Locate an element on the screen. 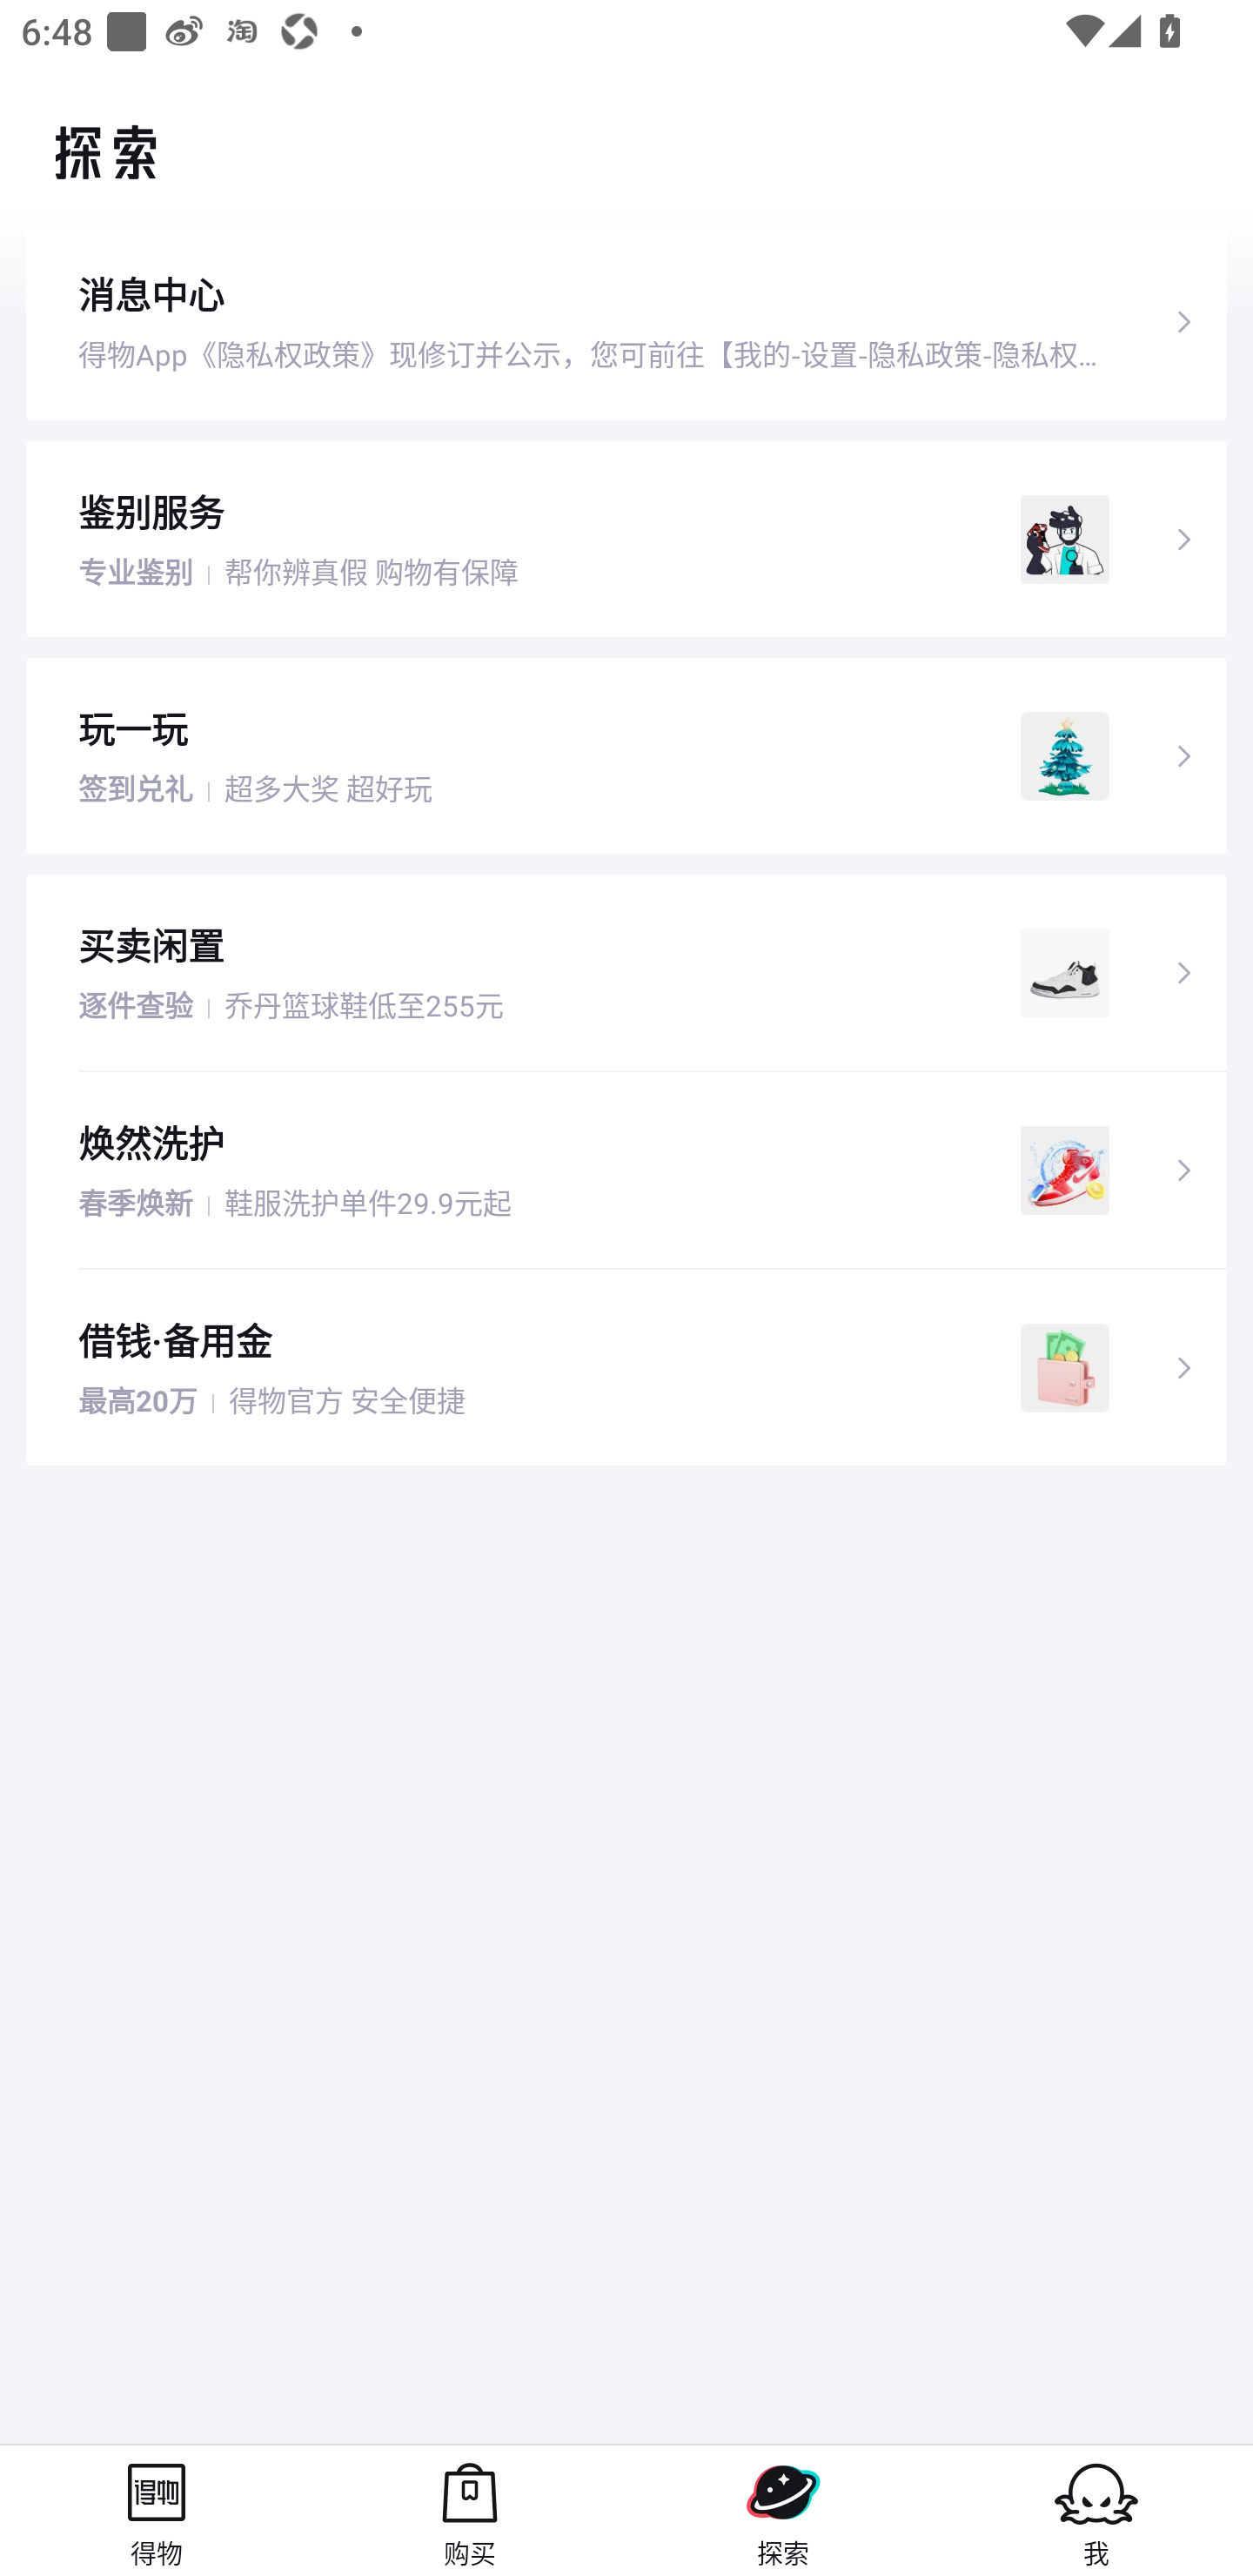  玩一玩 签到兑礼 丨 超多大奖 超好玩 is located at coordinates (626, 754).